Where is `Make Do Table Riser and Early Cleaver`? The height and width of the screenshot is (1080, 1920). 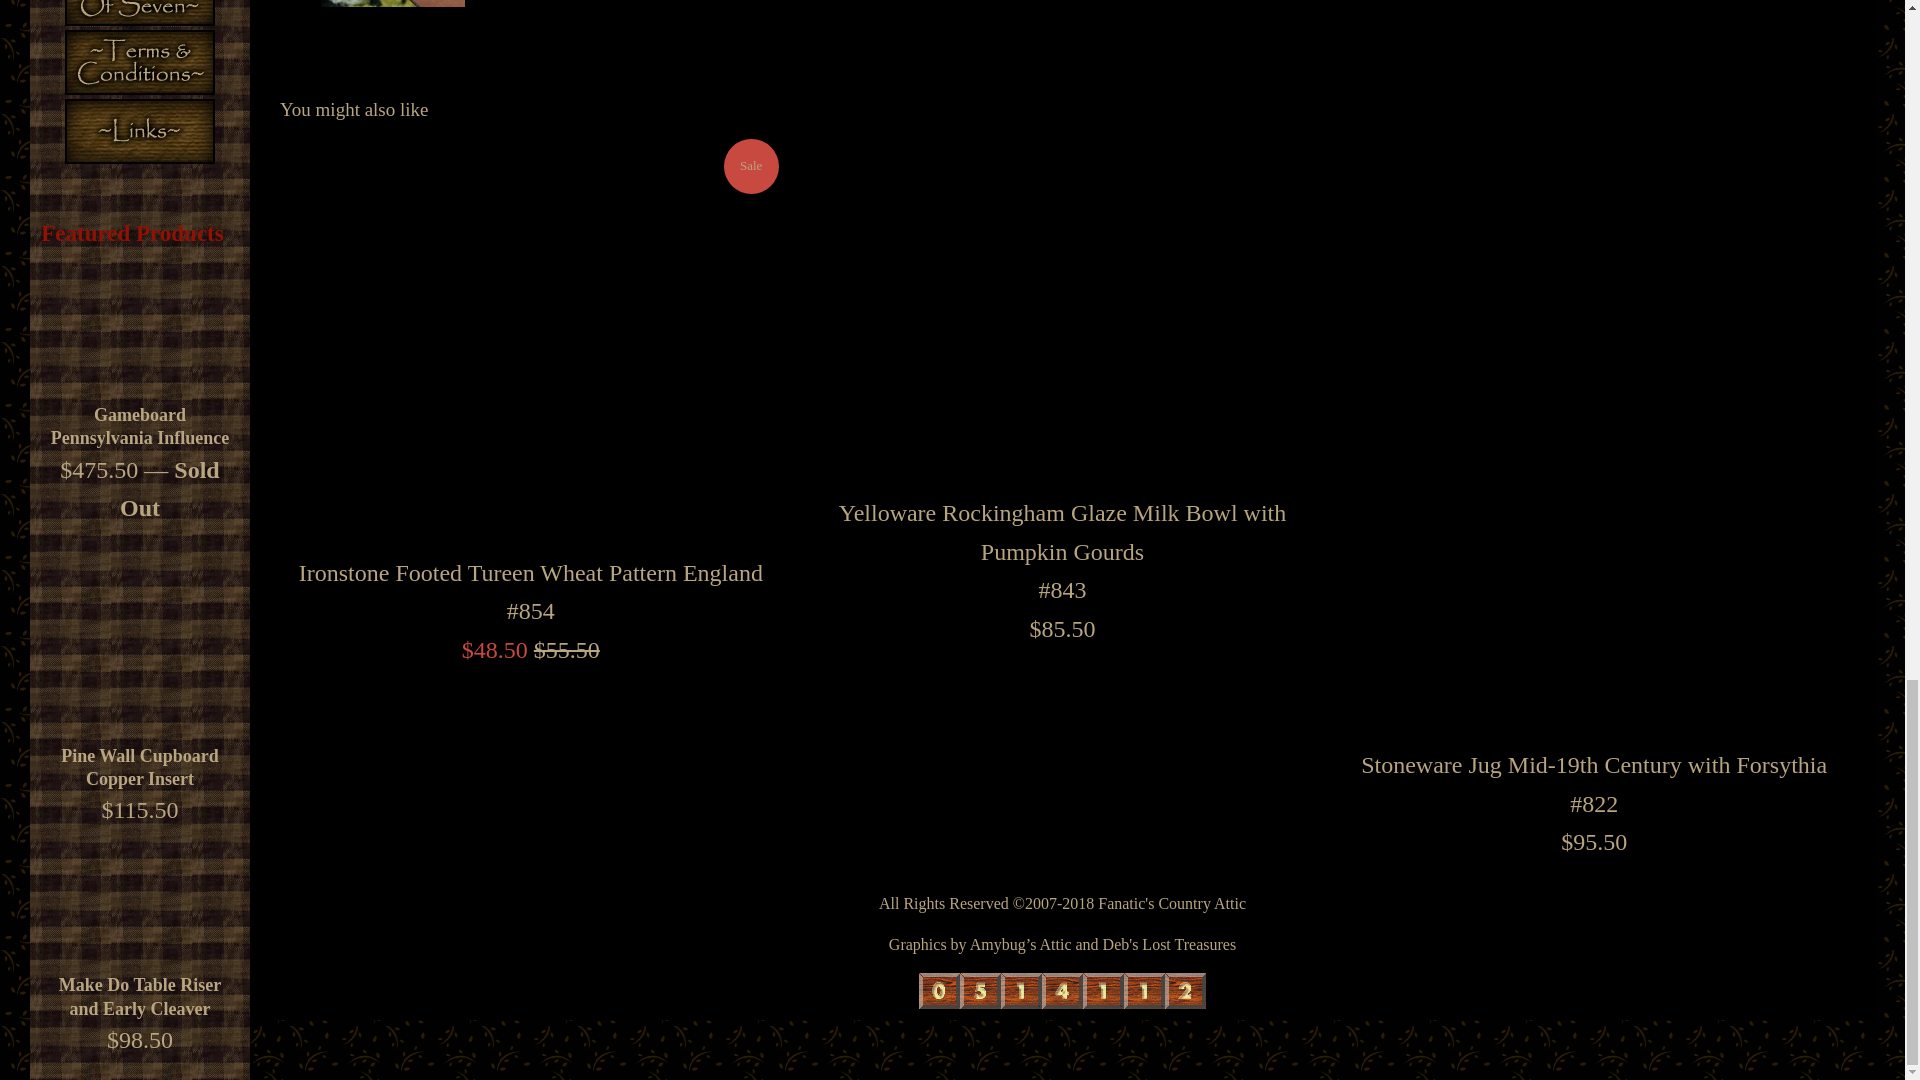
Make Do Table Riser and Early Cleaver is located at coordinates (140, 898).